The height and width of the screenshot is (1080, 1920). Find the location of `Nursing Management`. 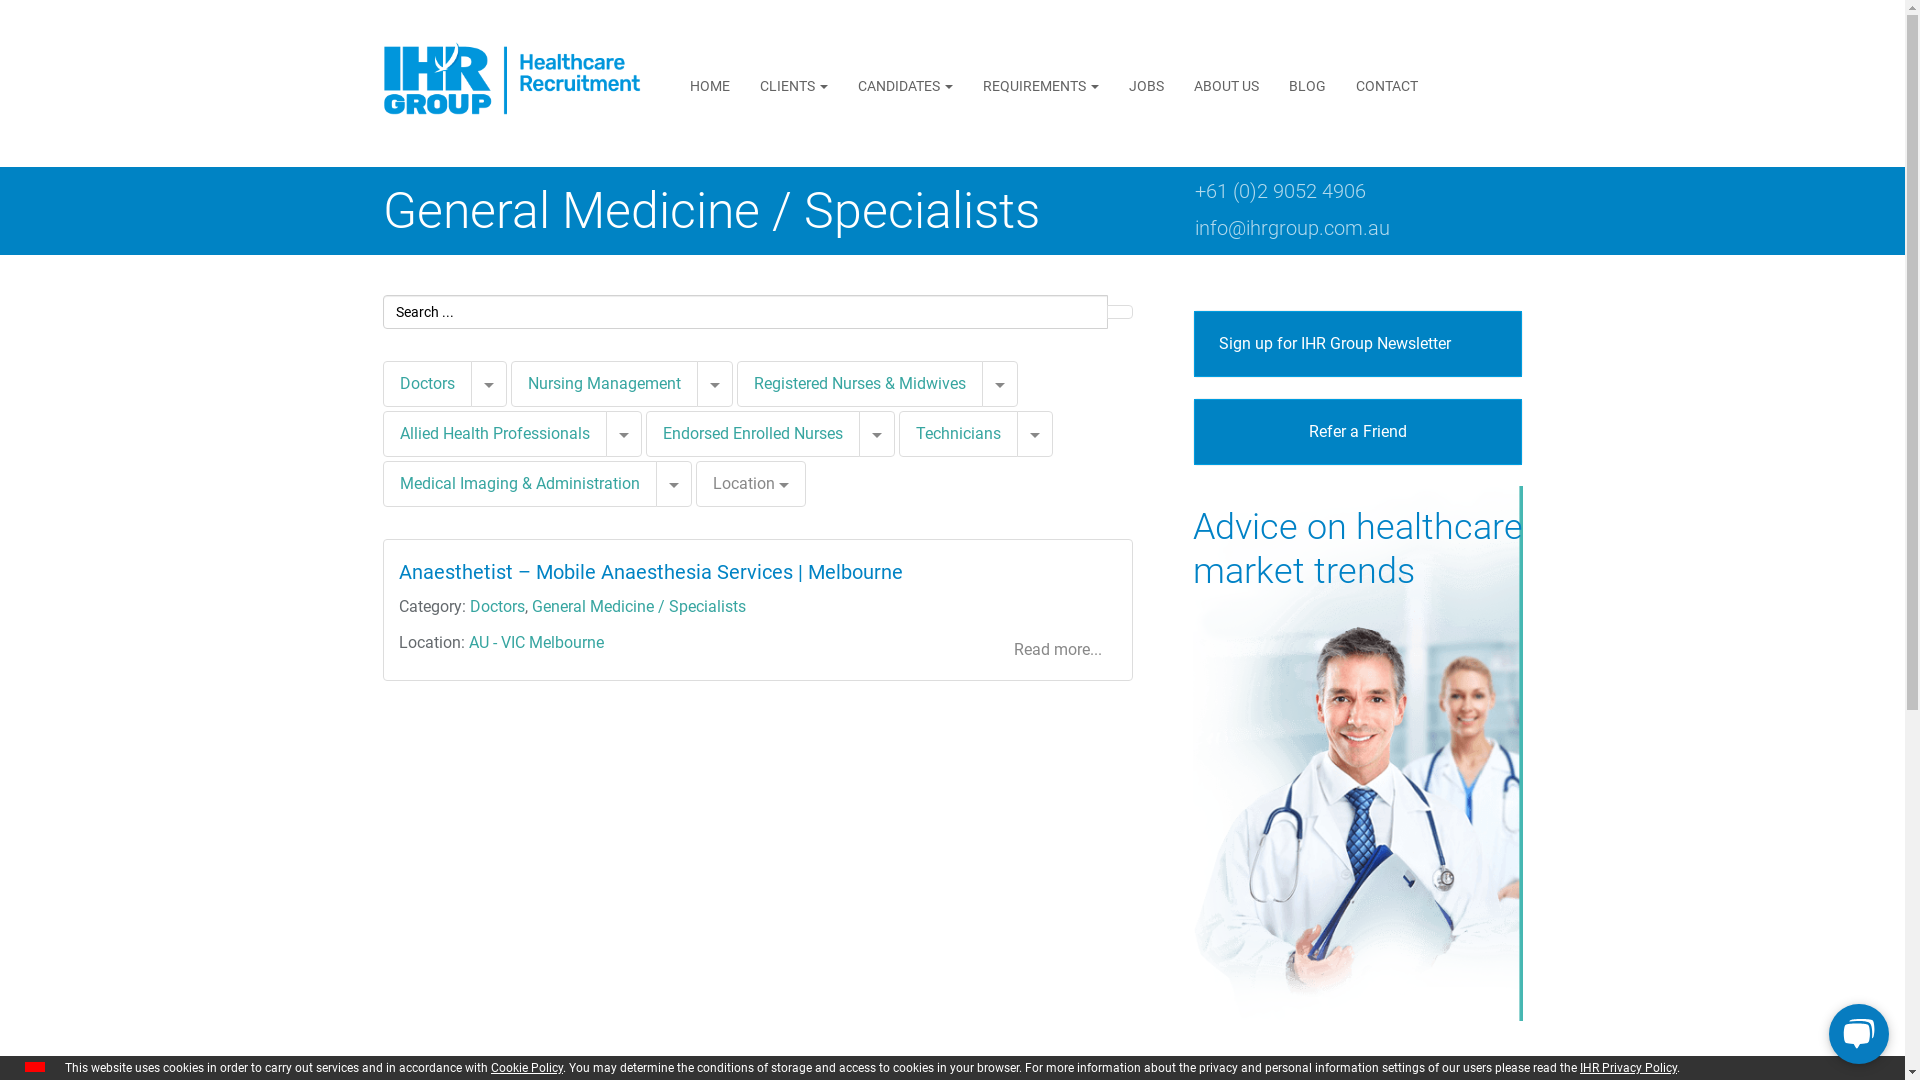

Nursing Management is located at coordinates (604, 383).